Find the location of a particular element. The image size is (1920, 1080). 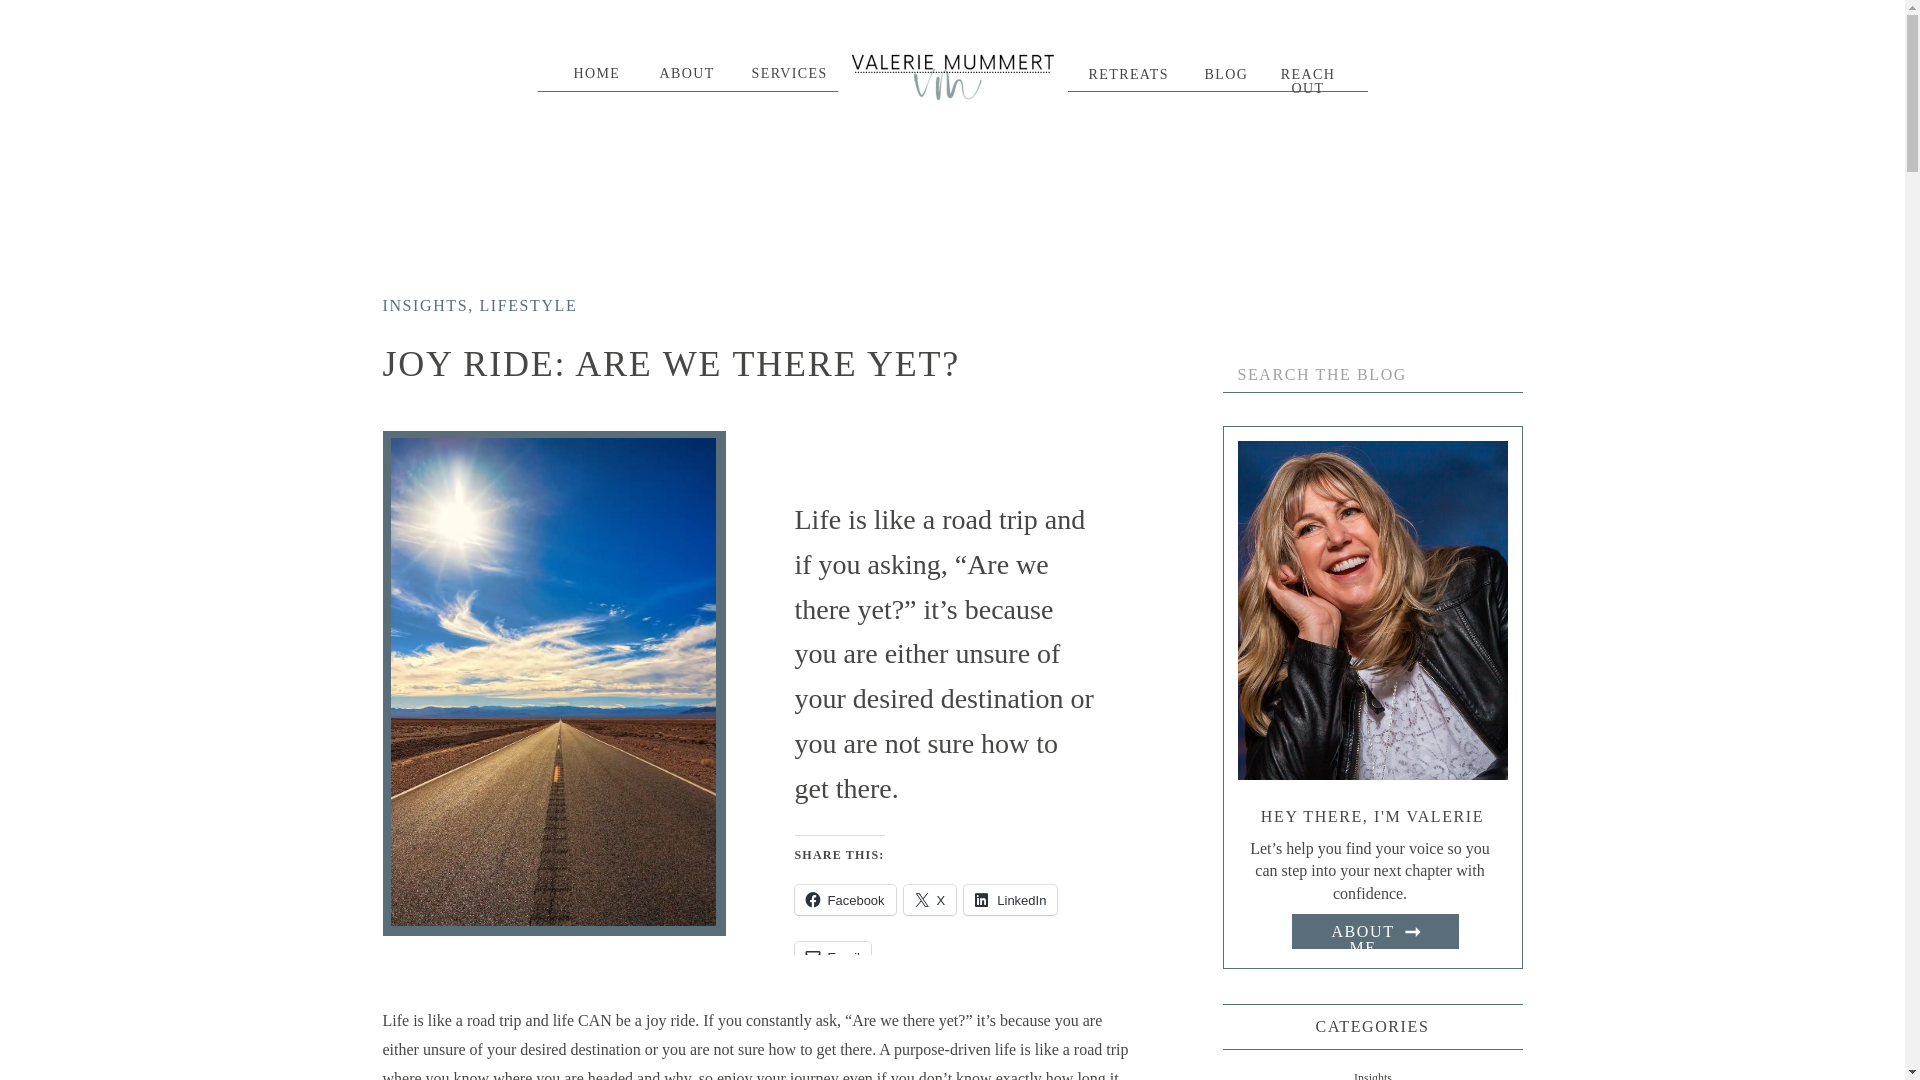

LIFESTYLE is located at coordinates (528, 306).